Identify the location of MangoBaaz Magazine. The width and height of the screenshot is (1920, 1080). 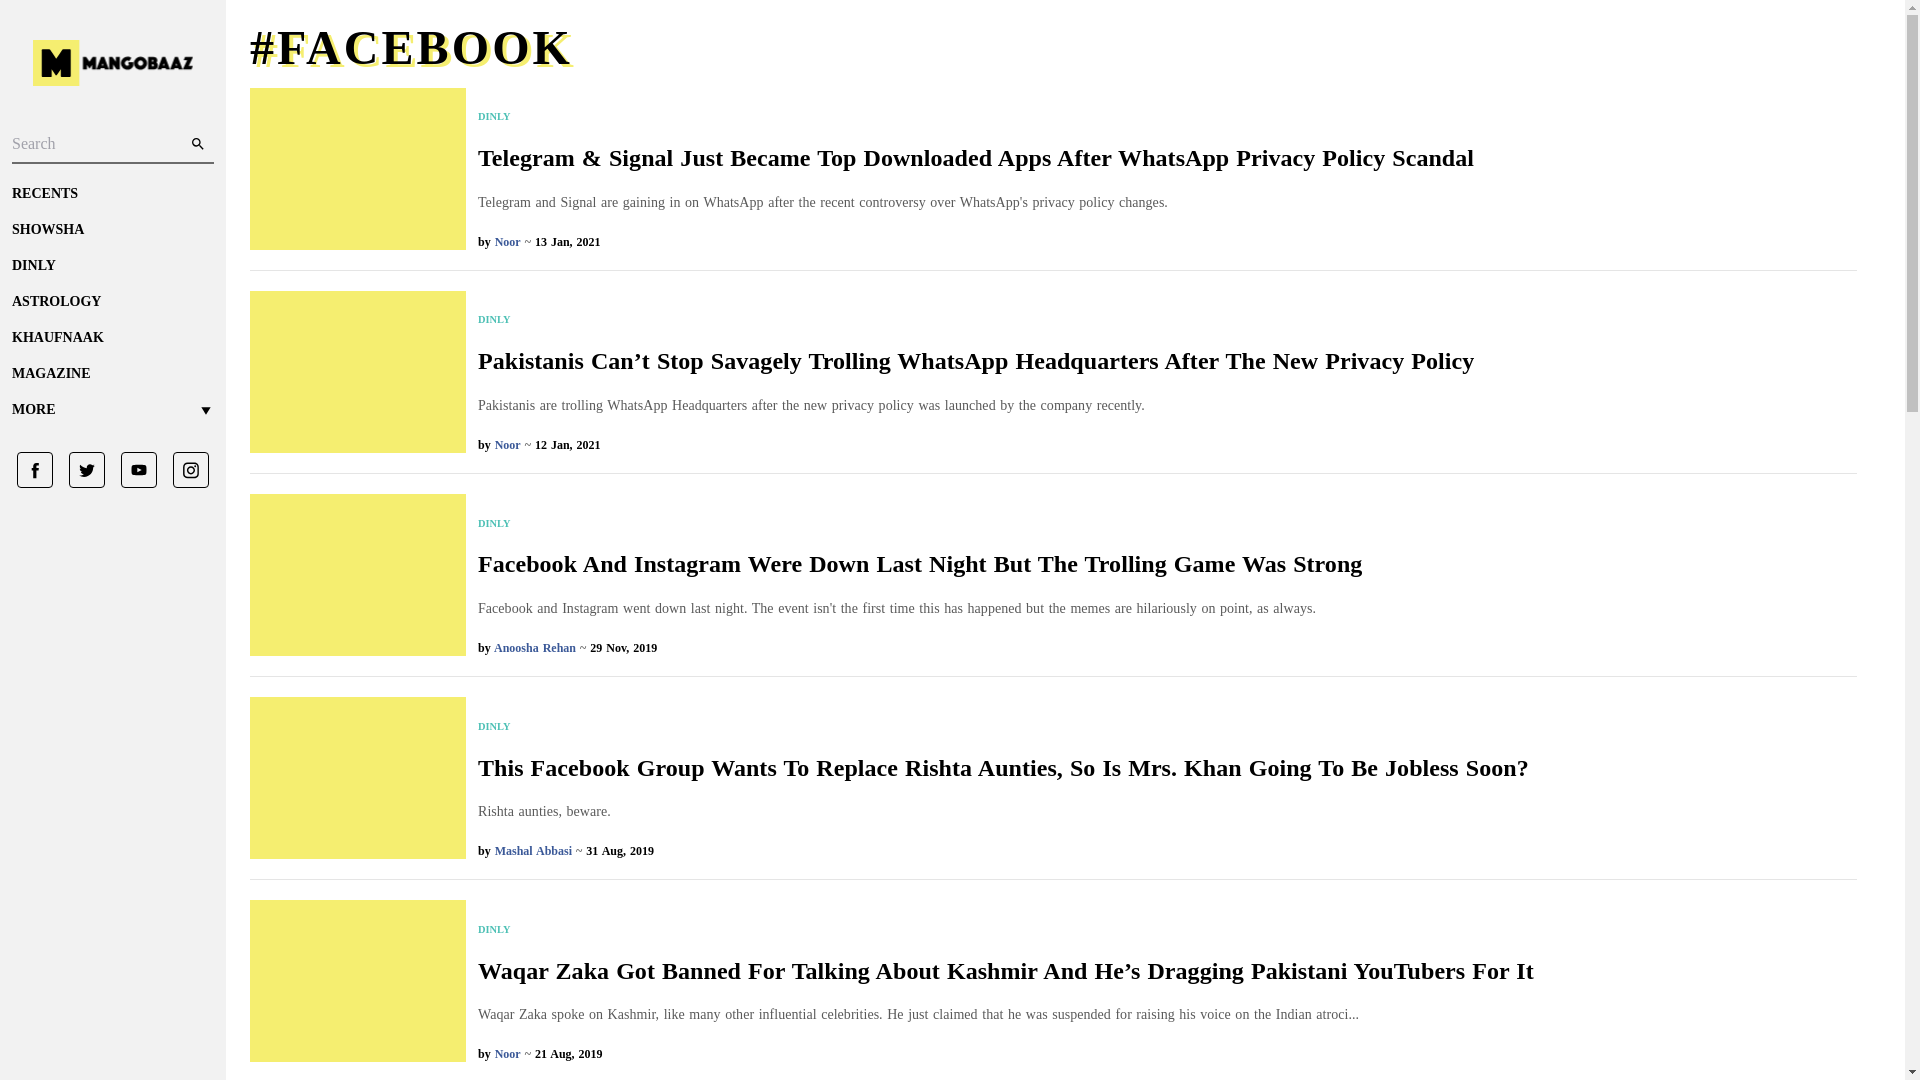
(112, 374).